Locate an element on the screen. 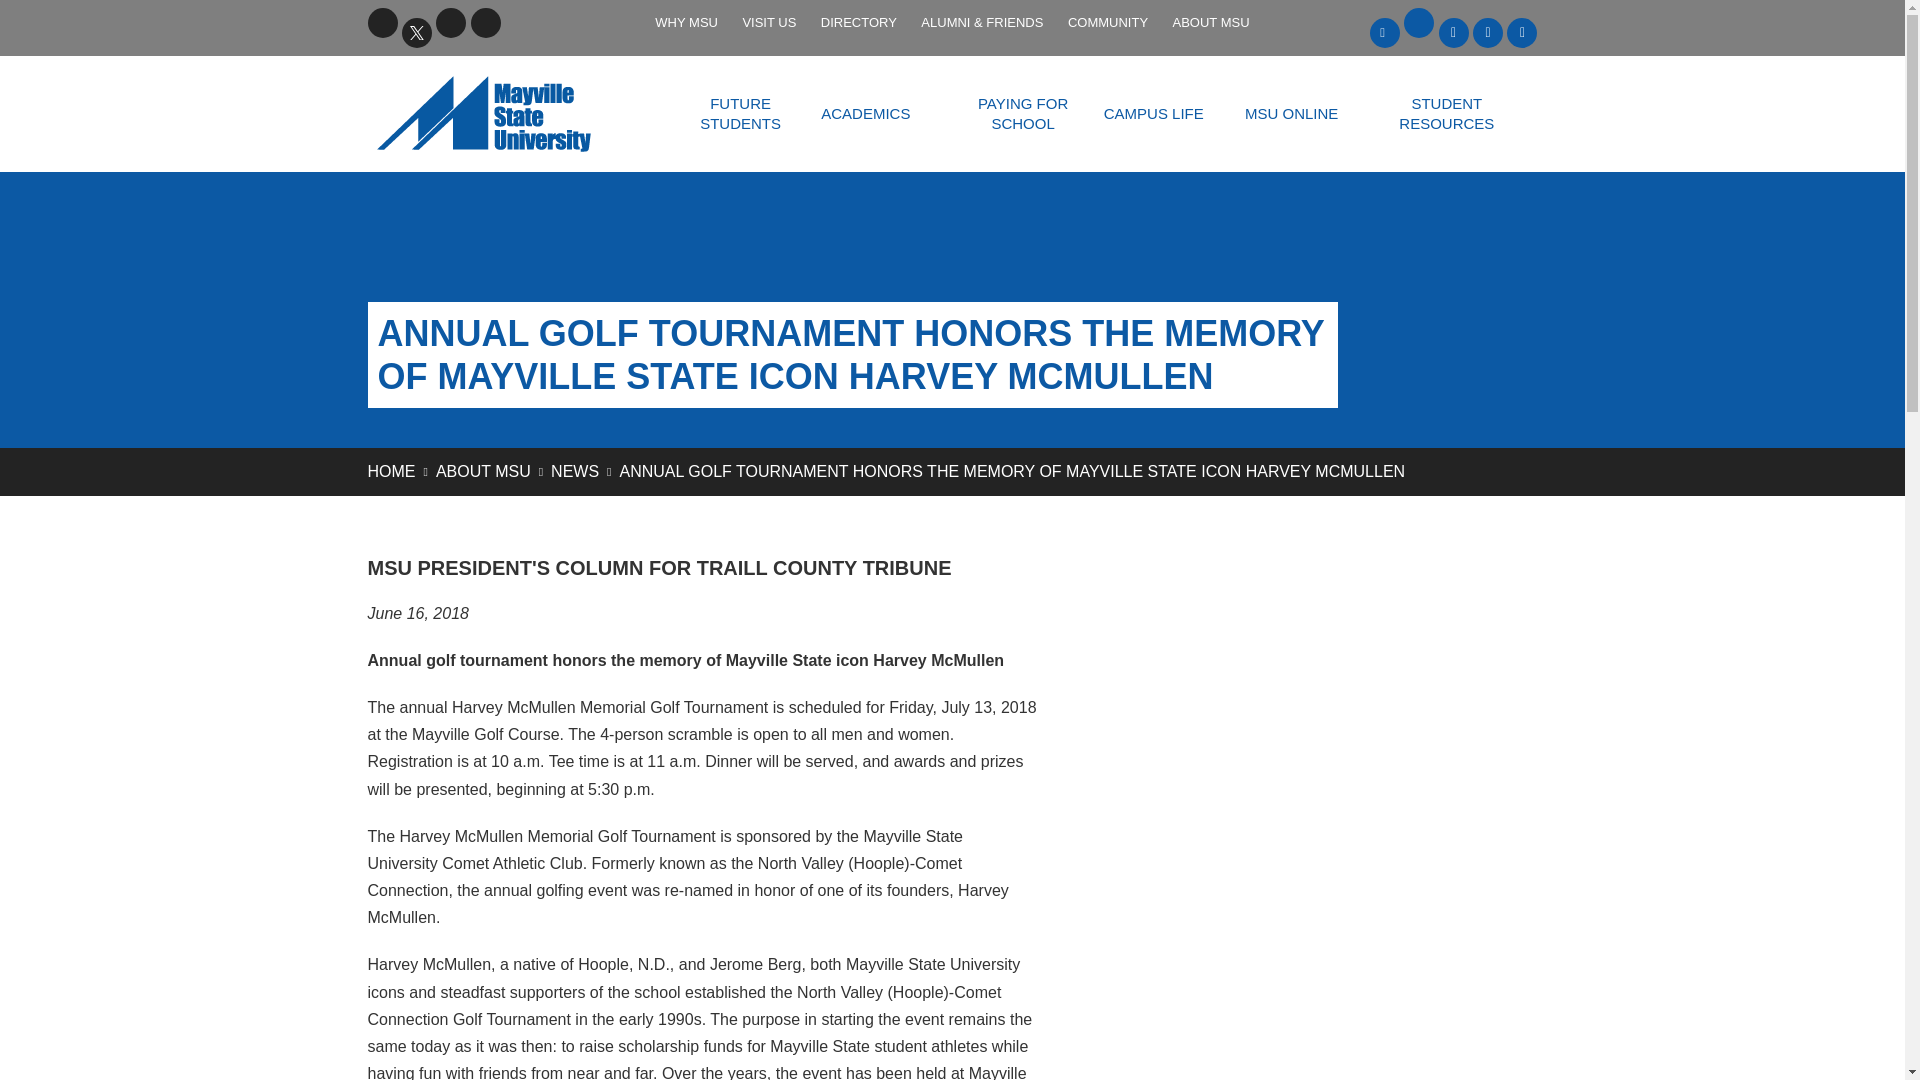 This screenshot has width=1920, height=1080. Mayville State University :: Mayville, ND is located at coordinates (509, 114).